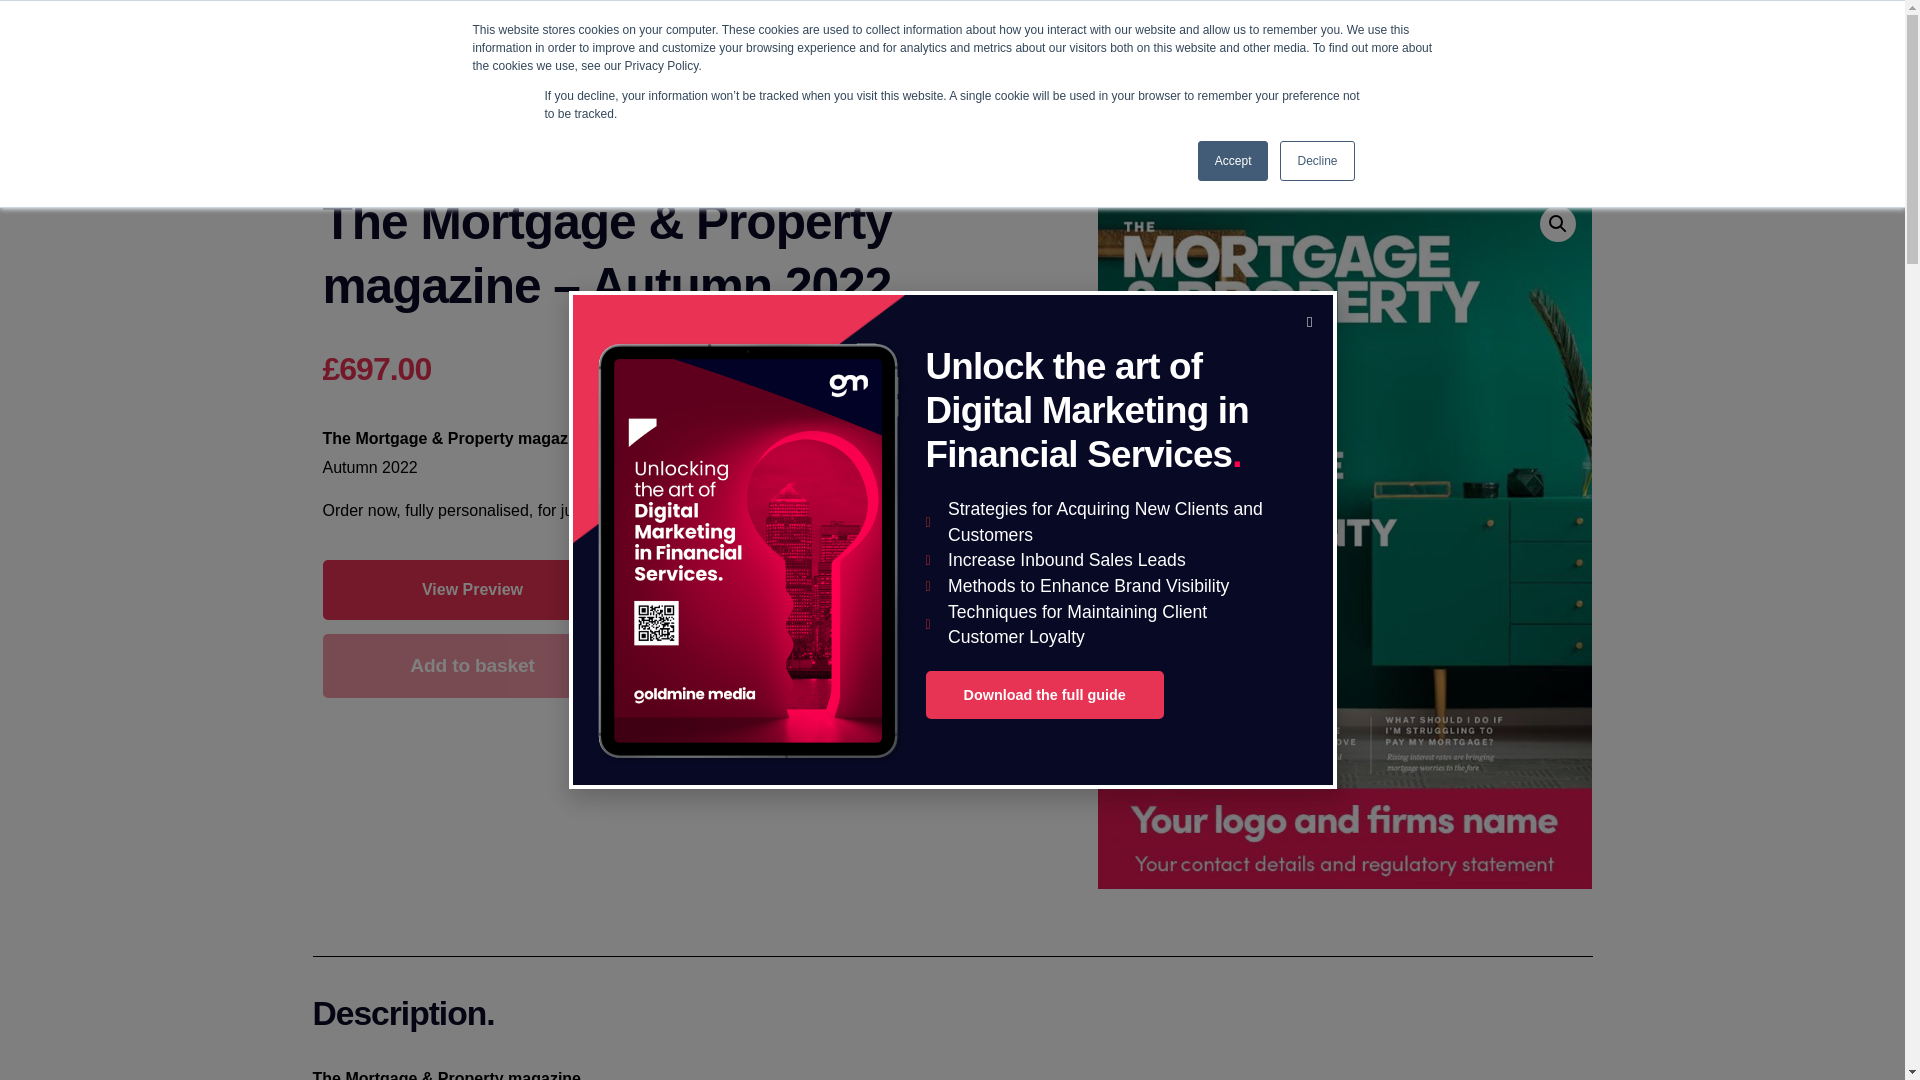  What do you see at coordinates (1452, 14) in the screenshot?
I see `View Basket` at bounding box center [1452, 14].